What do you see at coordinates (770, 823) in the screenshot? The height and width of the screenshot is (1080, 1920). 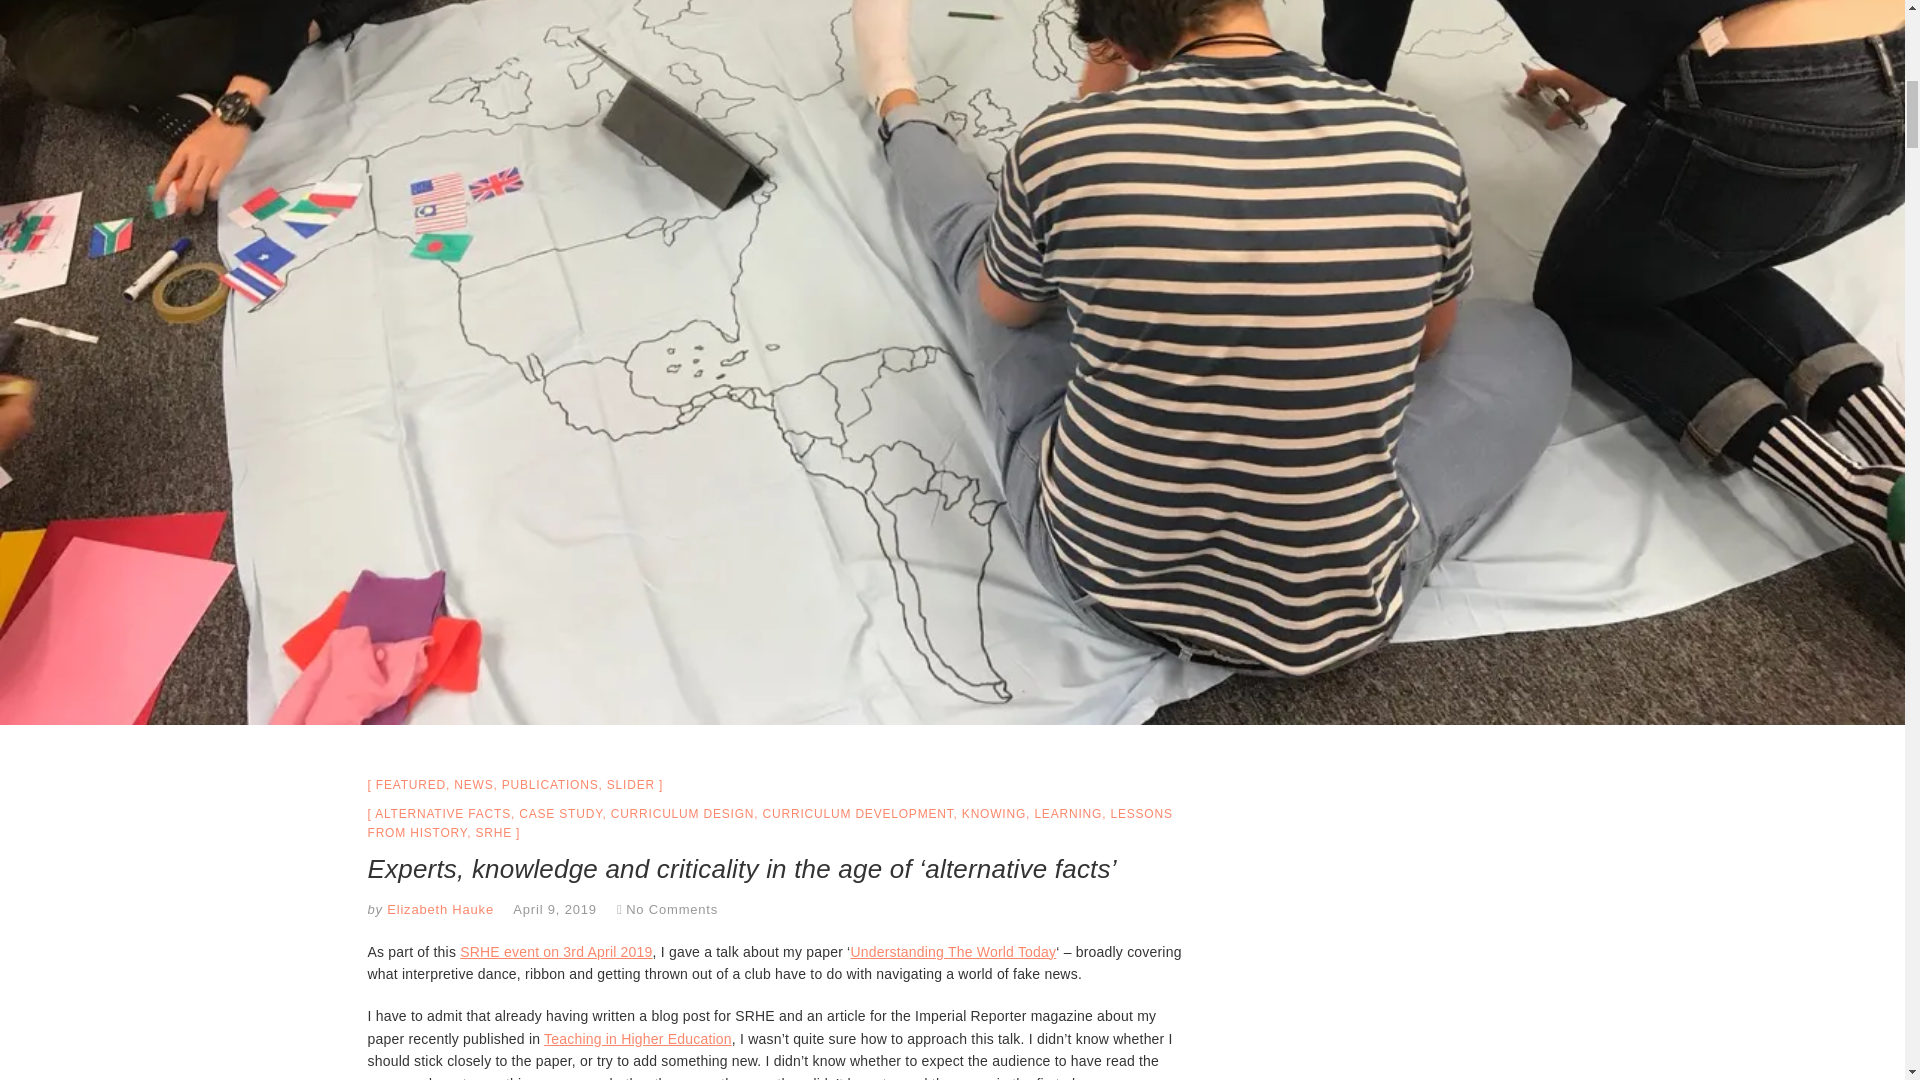 I see `LESSONS FROM HISTORY` at bounding box center [770, 823].